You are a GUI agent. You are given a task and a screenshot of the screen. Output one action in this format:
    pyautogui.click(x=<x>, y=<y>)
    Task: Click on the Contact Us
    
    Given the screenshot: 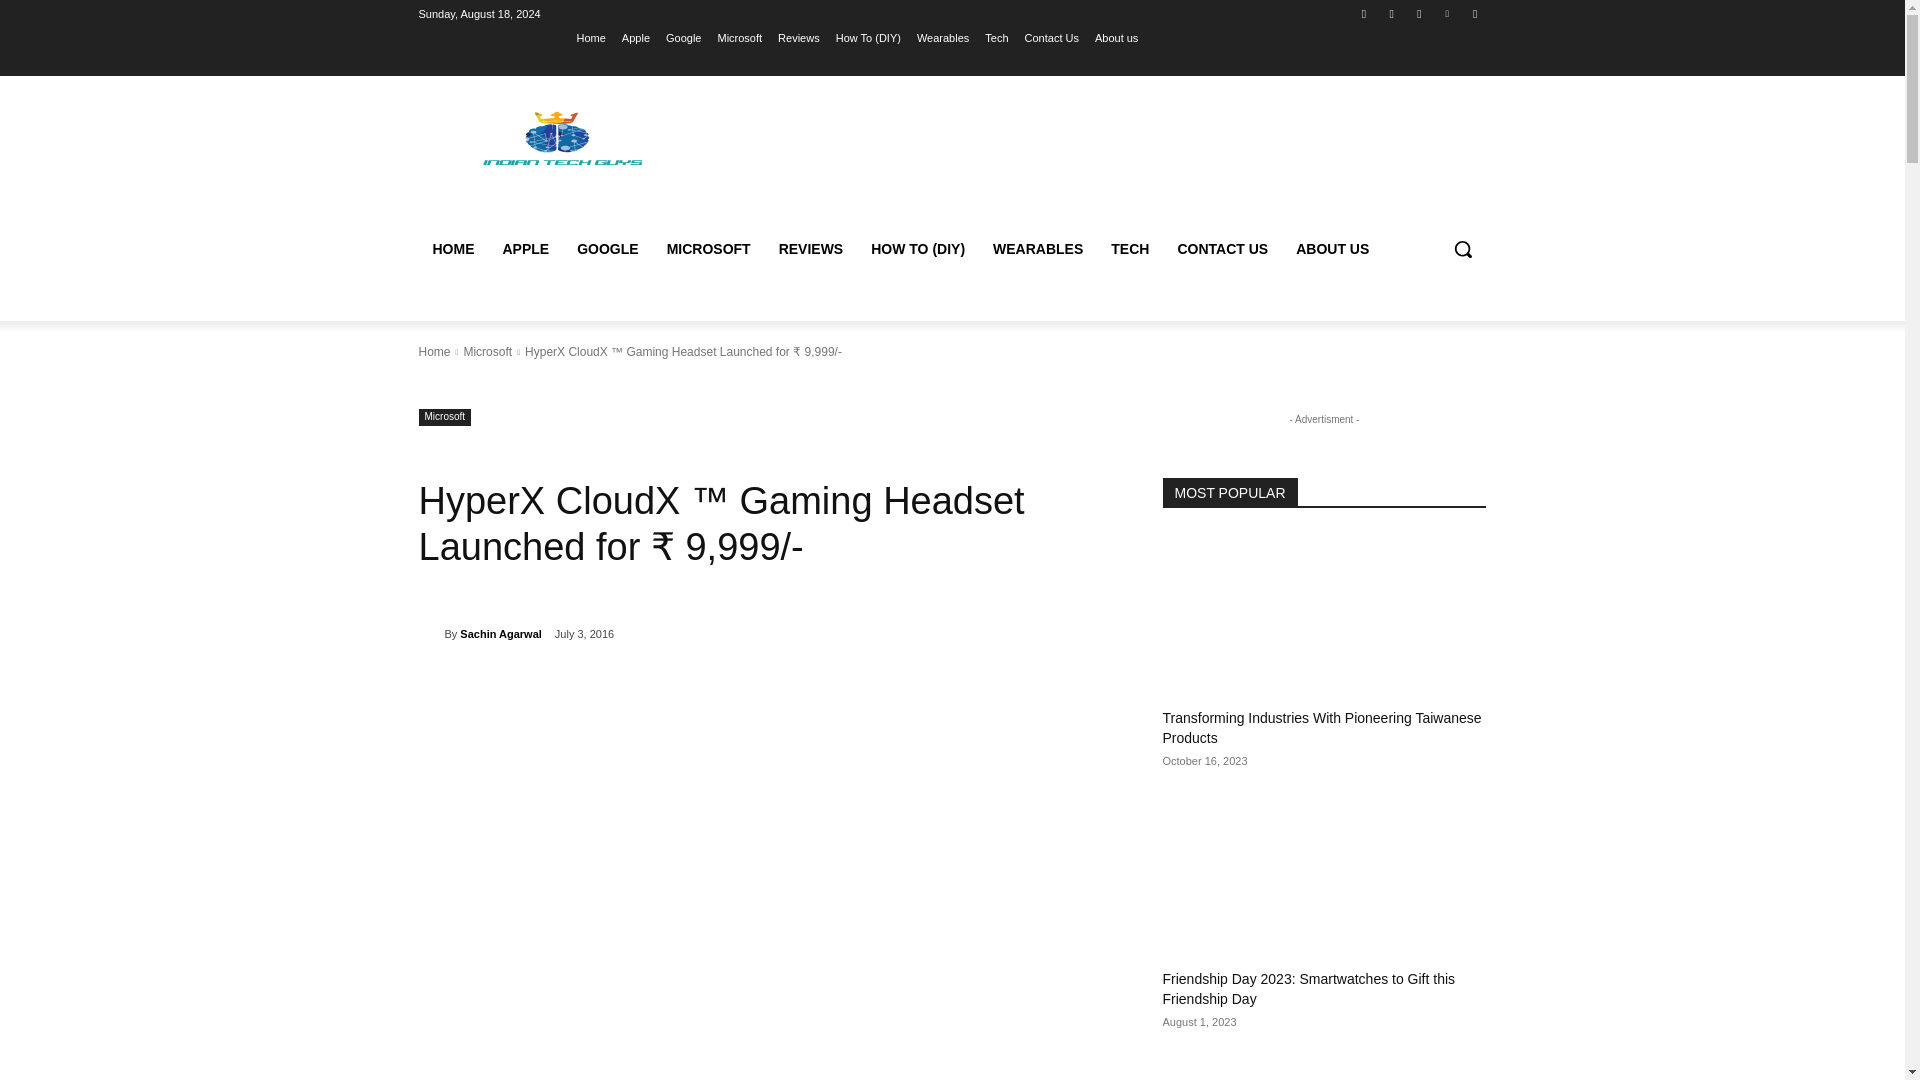 What is the action you would take?
    pyautogui.click(x=1052, y=37)
    